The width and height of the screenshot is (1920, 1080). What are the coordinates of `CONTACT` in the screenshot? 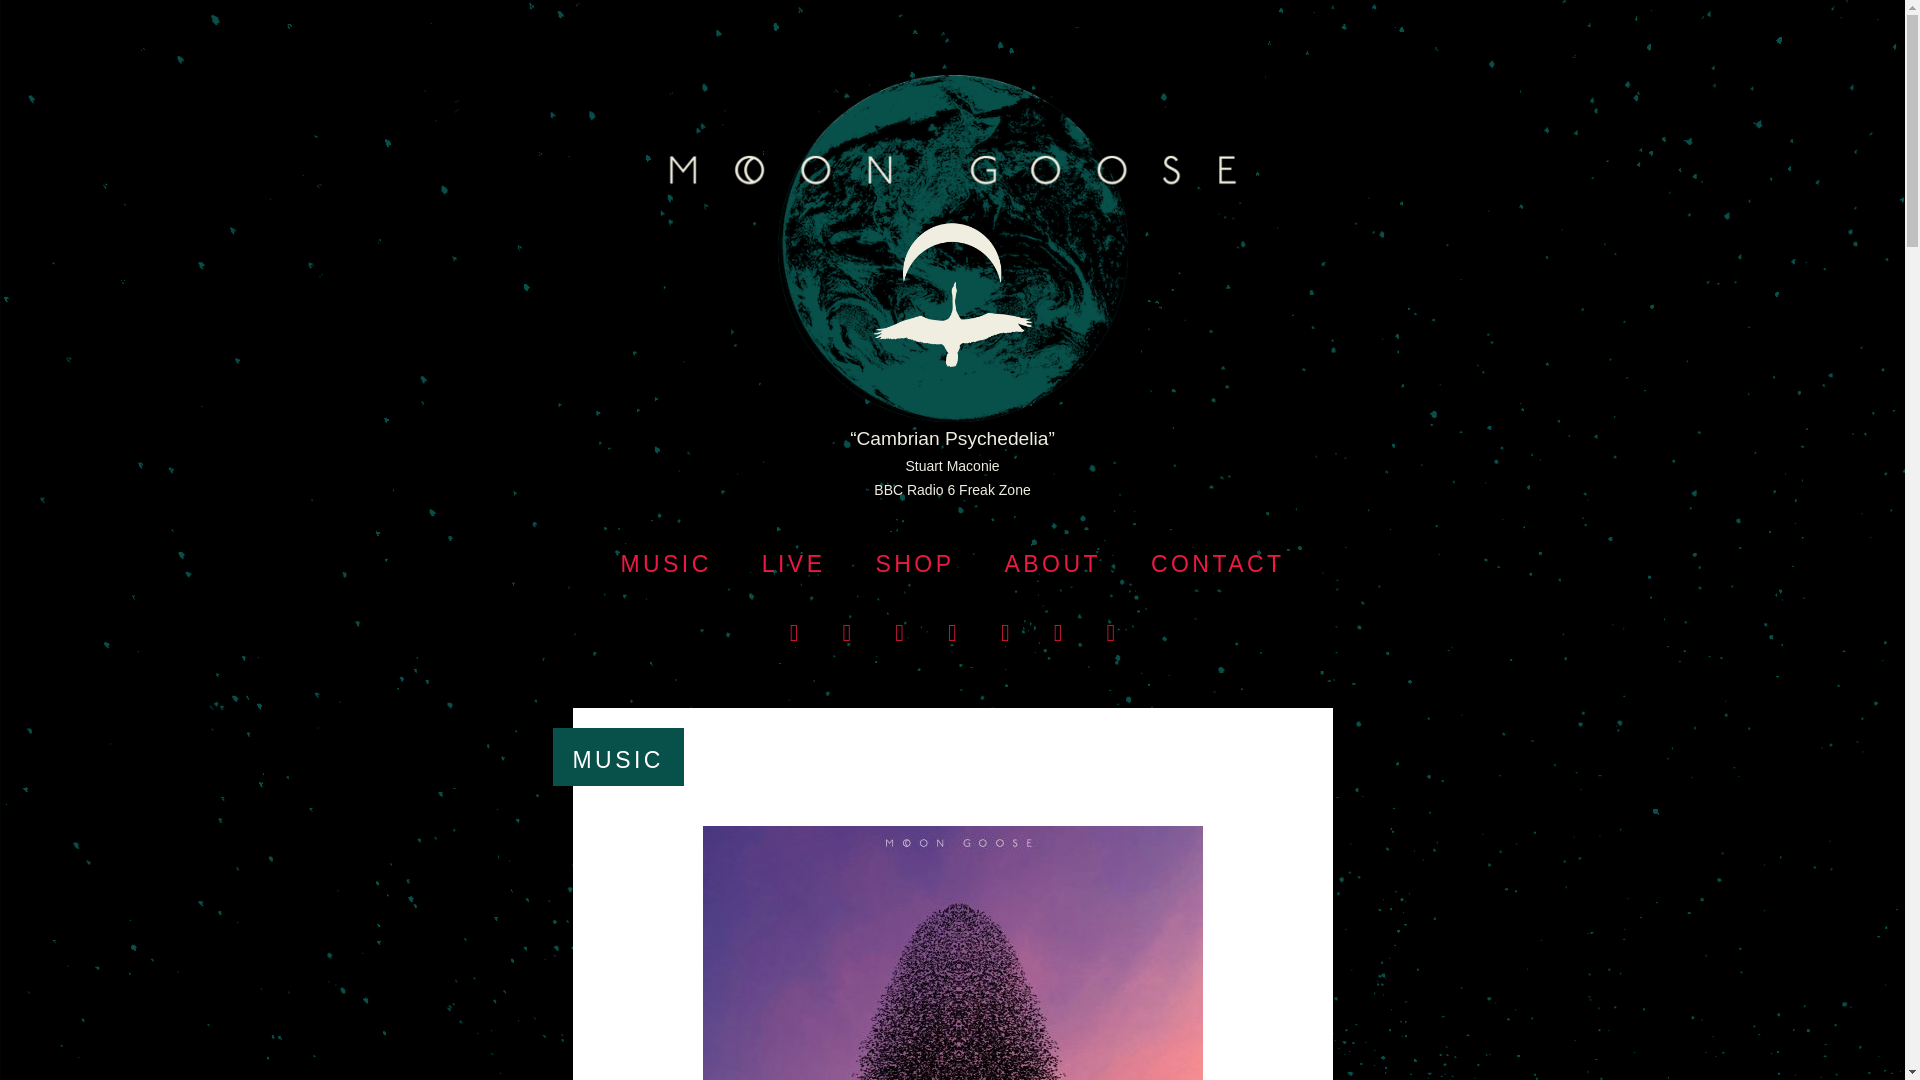 It's located at (1217, 563).